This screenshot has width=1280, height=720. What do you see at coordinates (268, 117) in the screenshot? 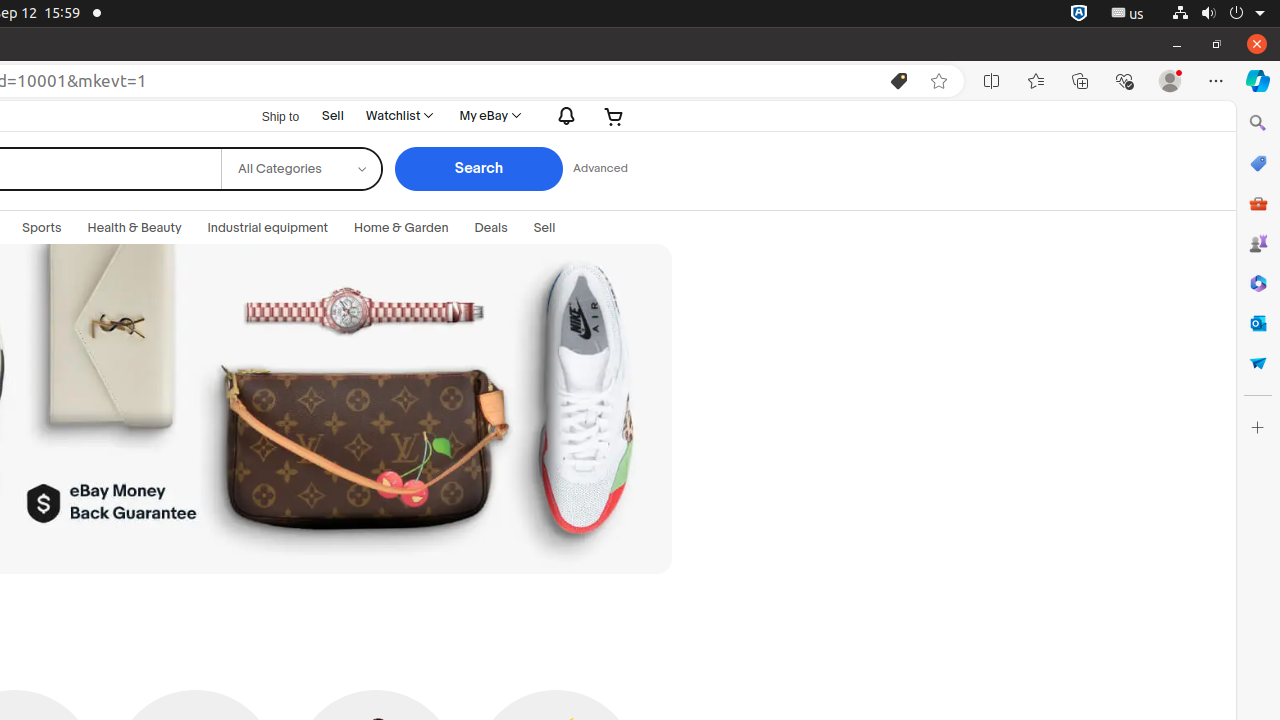
I see `Ship to` at bounding box center [268, 117].